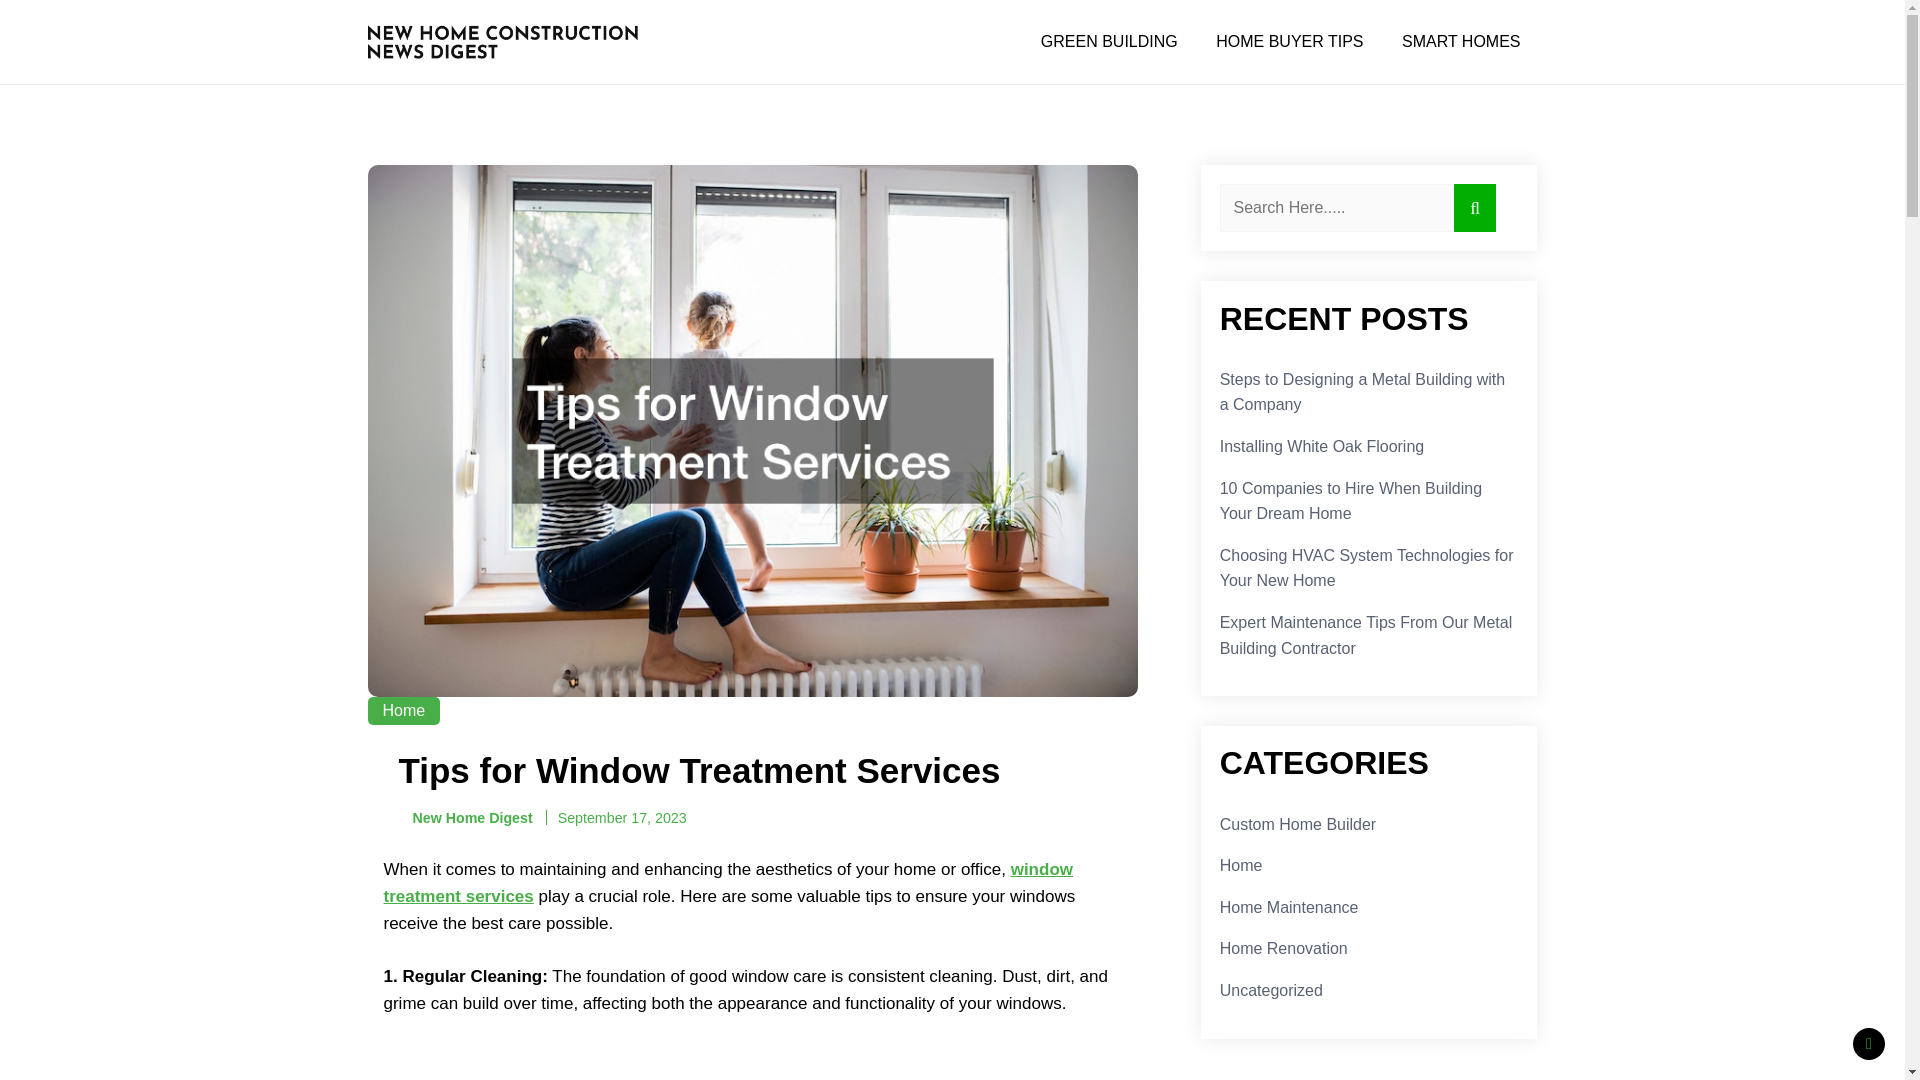  Describe the element at coordinates (622, 818) in the screenshot. I see `September 17, 2023` at that location.